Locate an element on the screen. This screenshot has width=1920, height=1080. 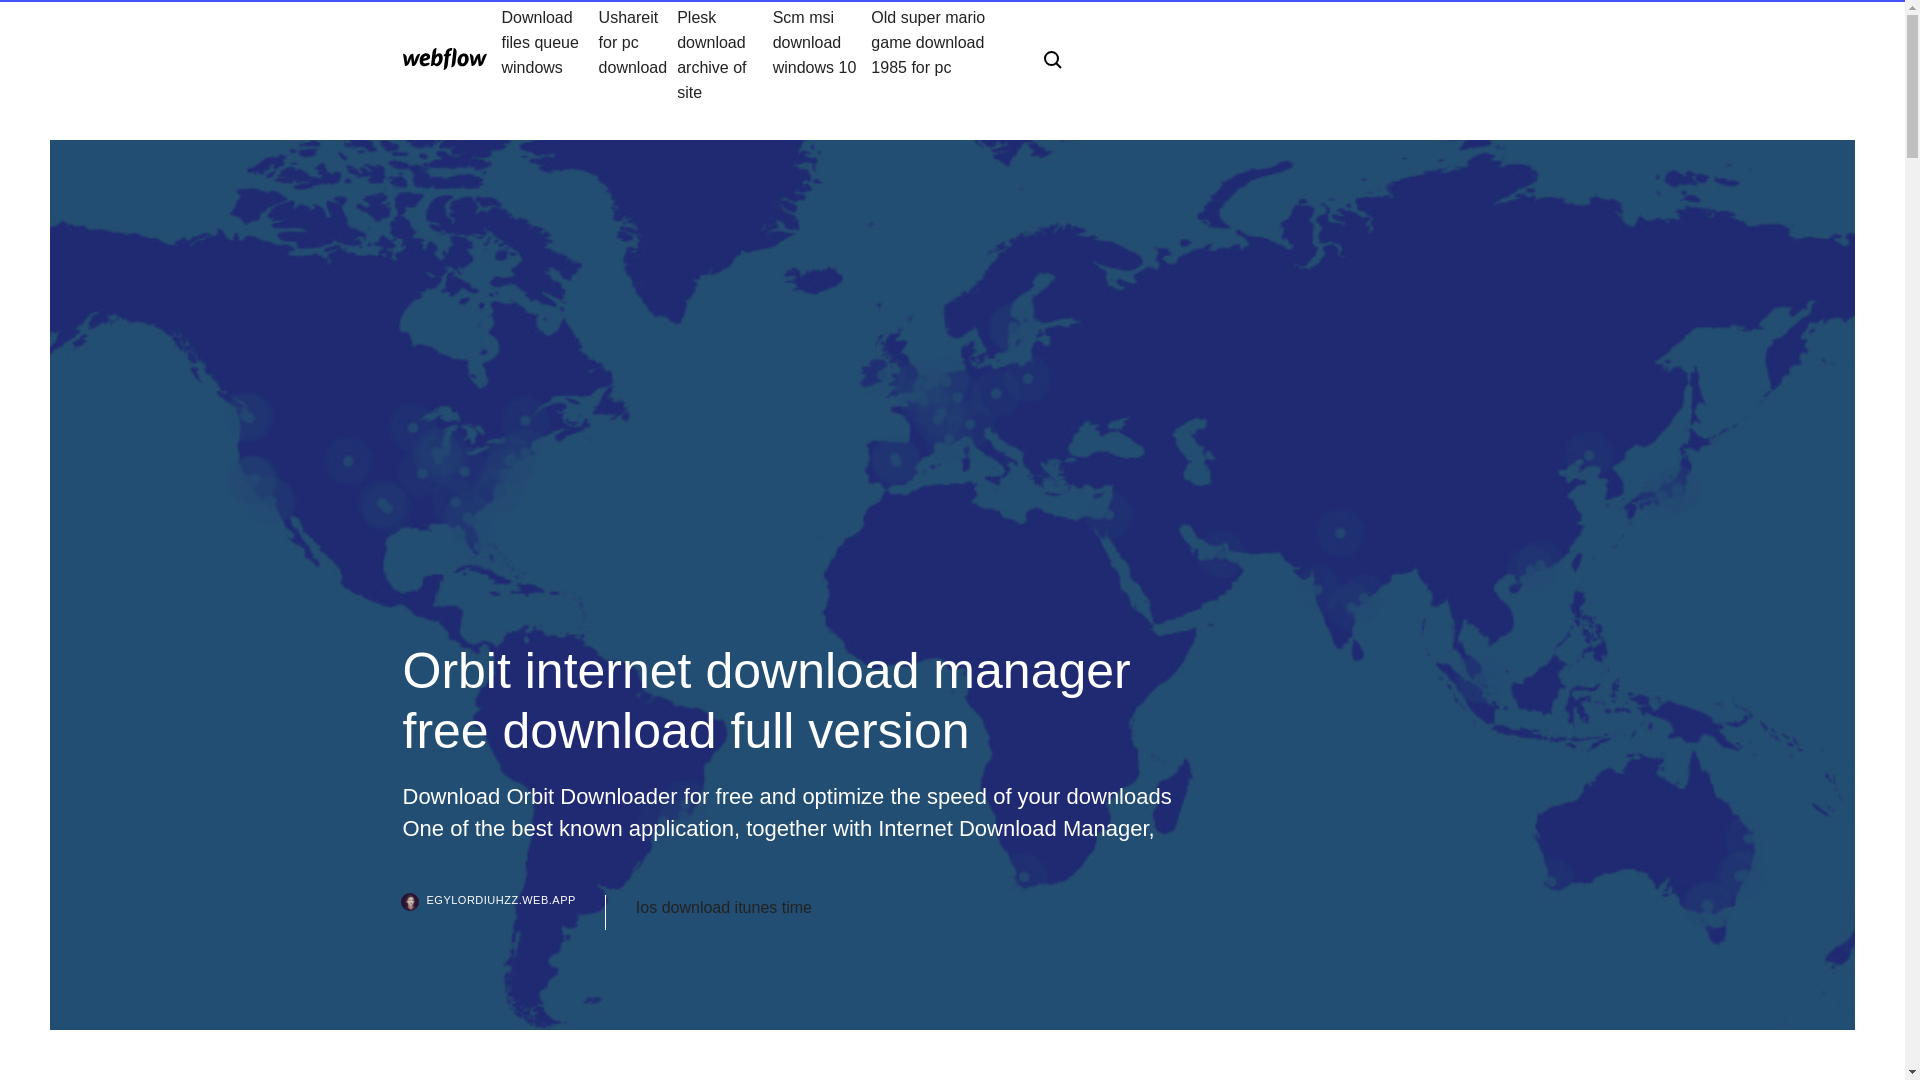
Ios download itunes time is located at coordinates (724, 908).